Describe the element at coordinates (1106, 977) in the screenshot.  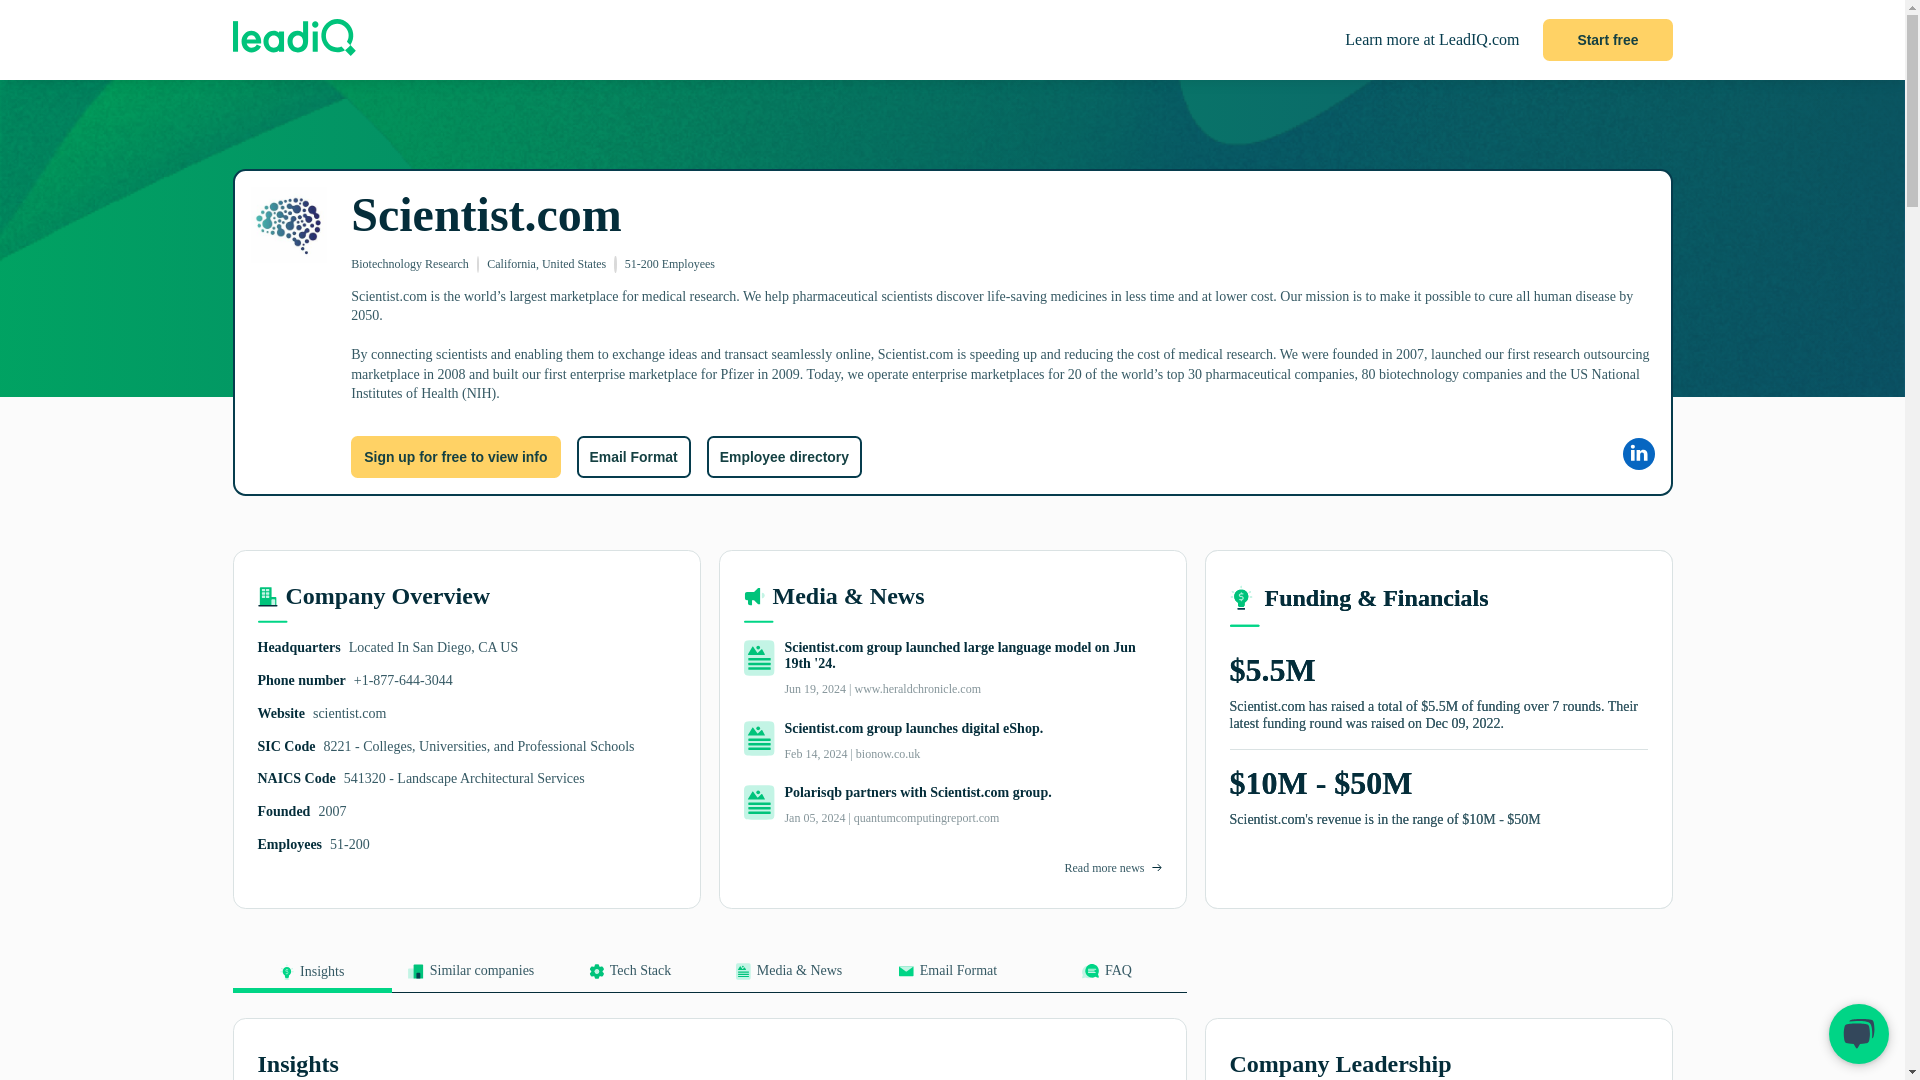
I see `FAQ` at that location.